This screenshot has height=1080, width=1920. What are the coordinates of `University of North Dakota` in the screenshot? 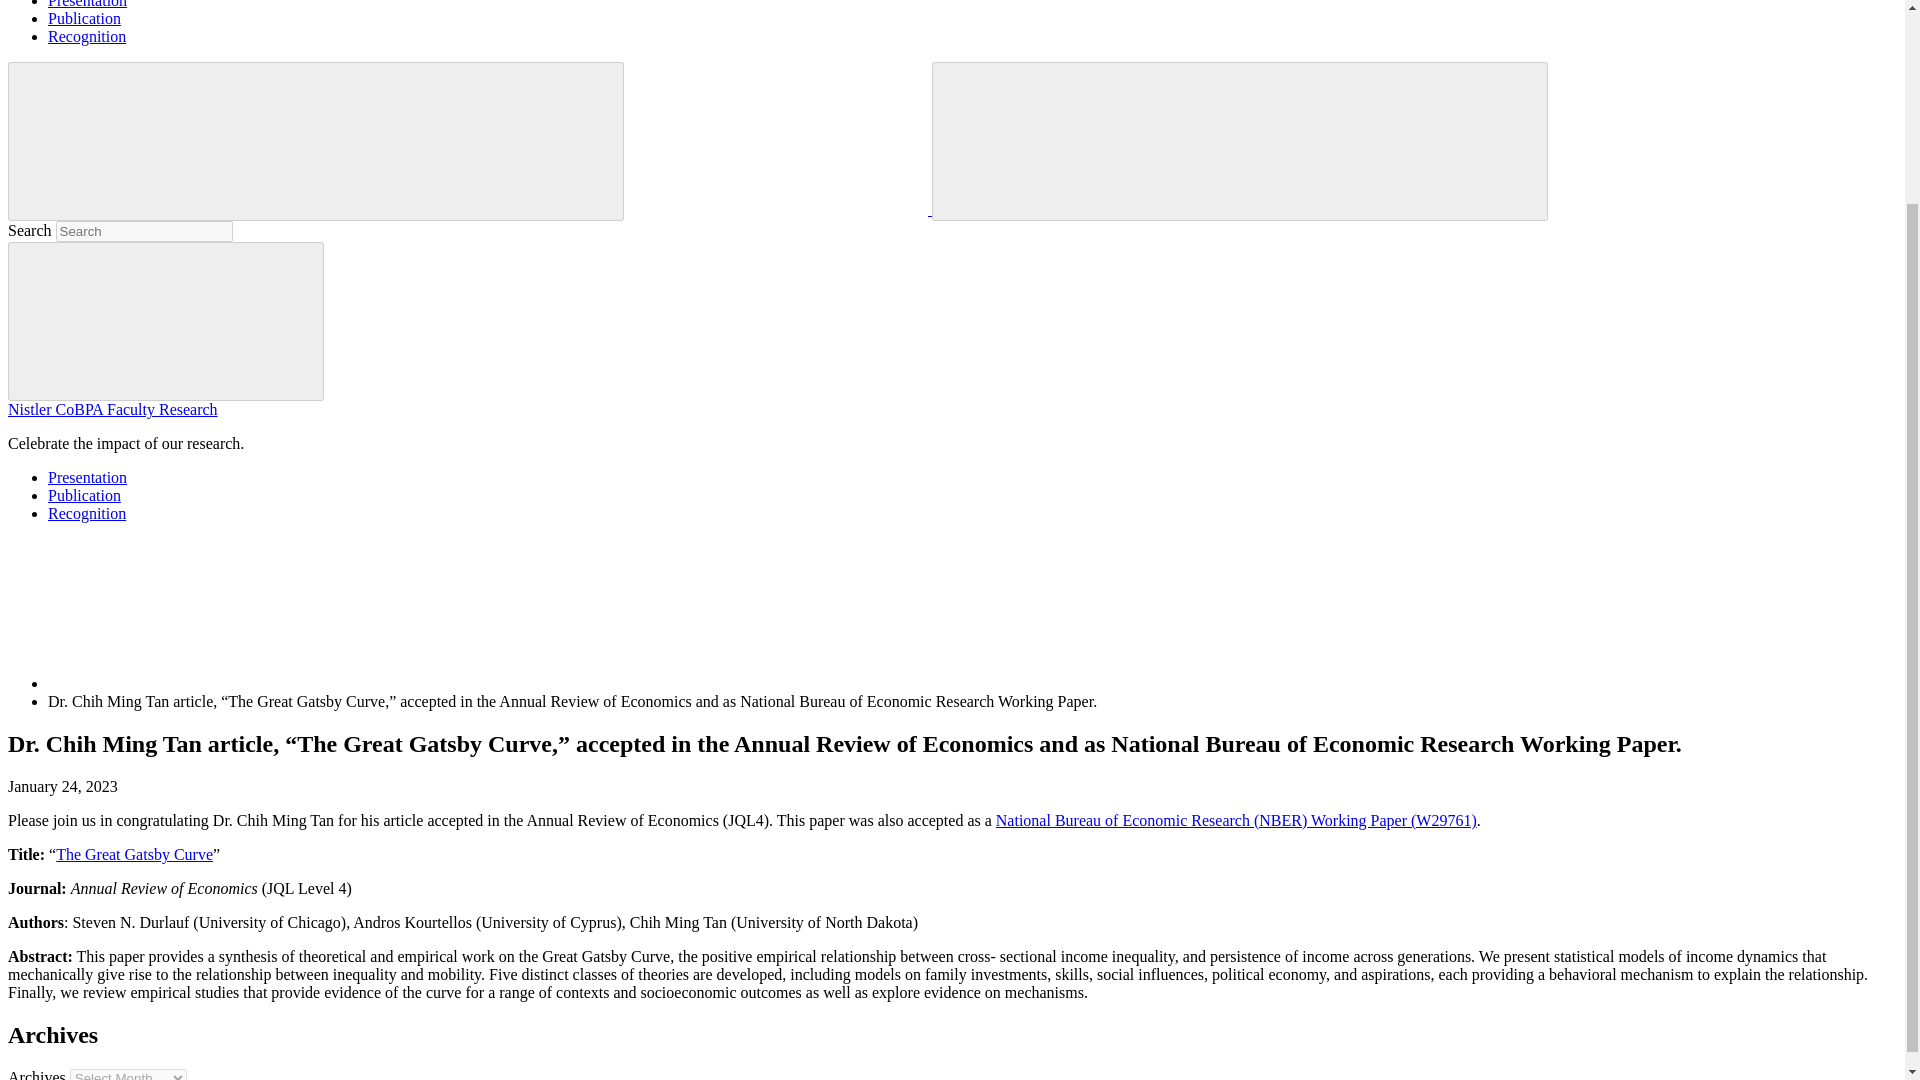 It's located at (779, 209).